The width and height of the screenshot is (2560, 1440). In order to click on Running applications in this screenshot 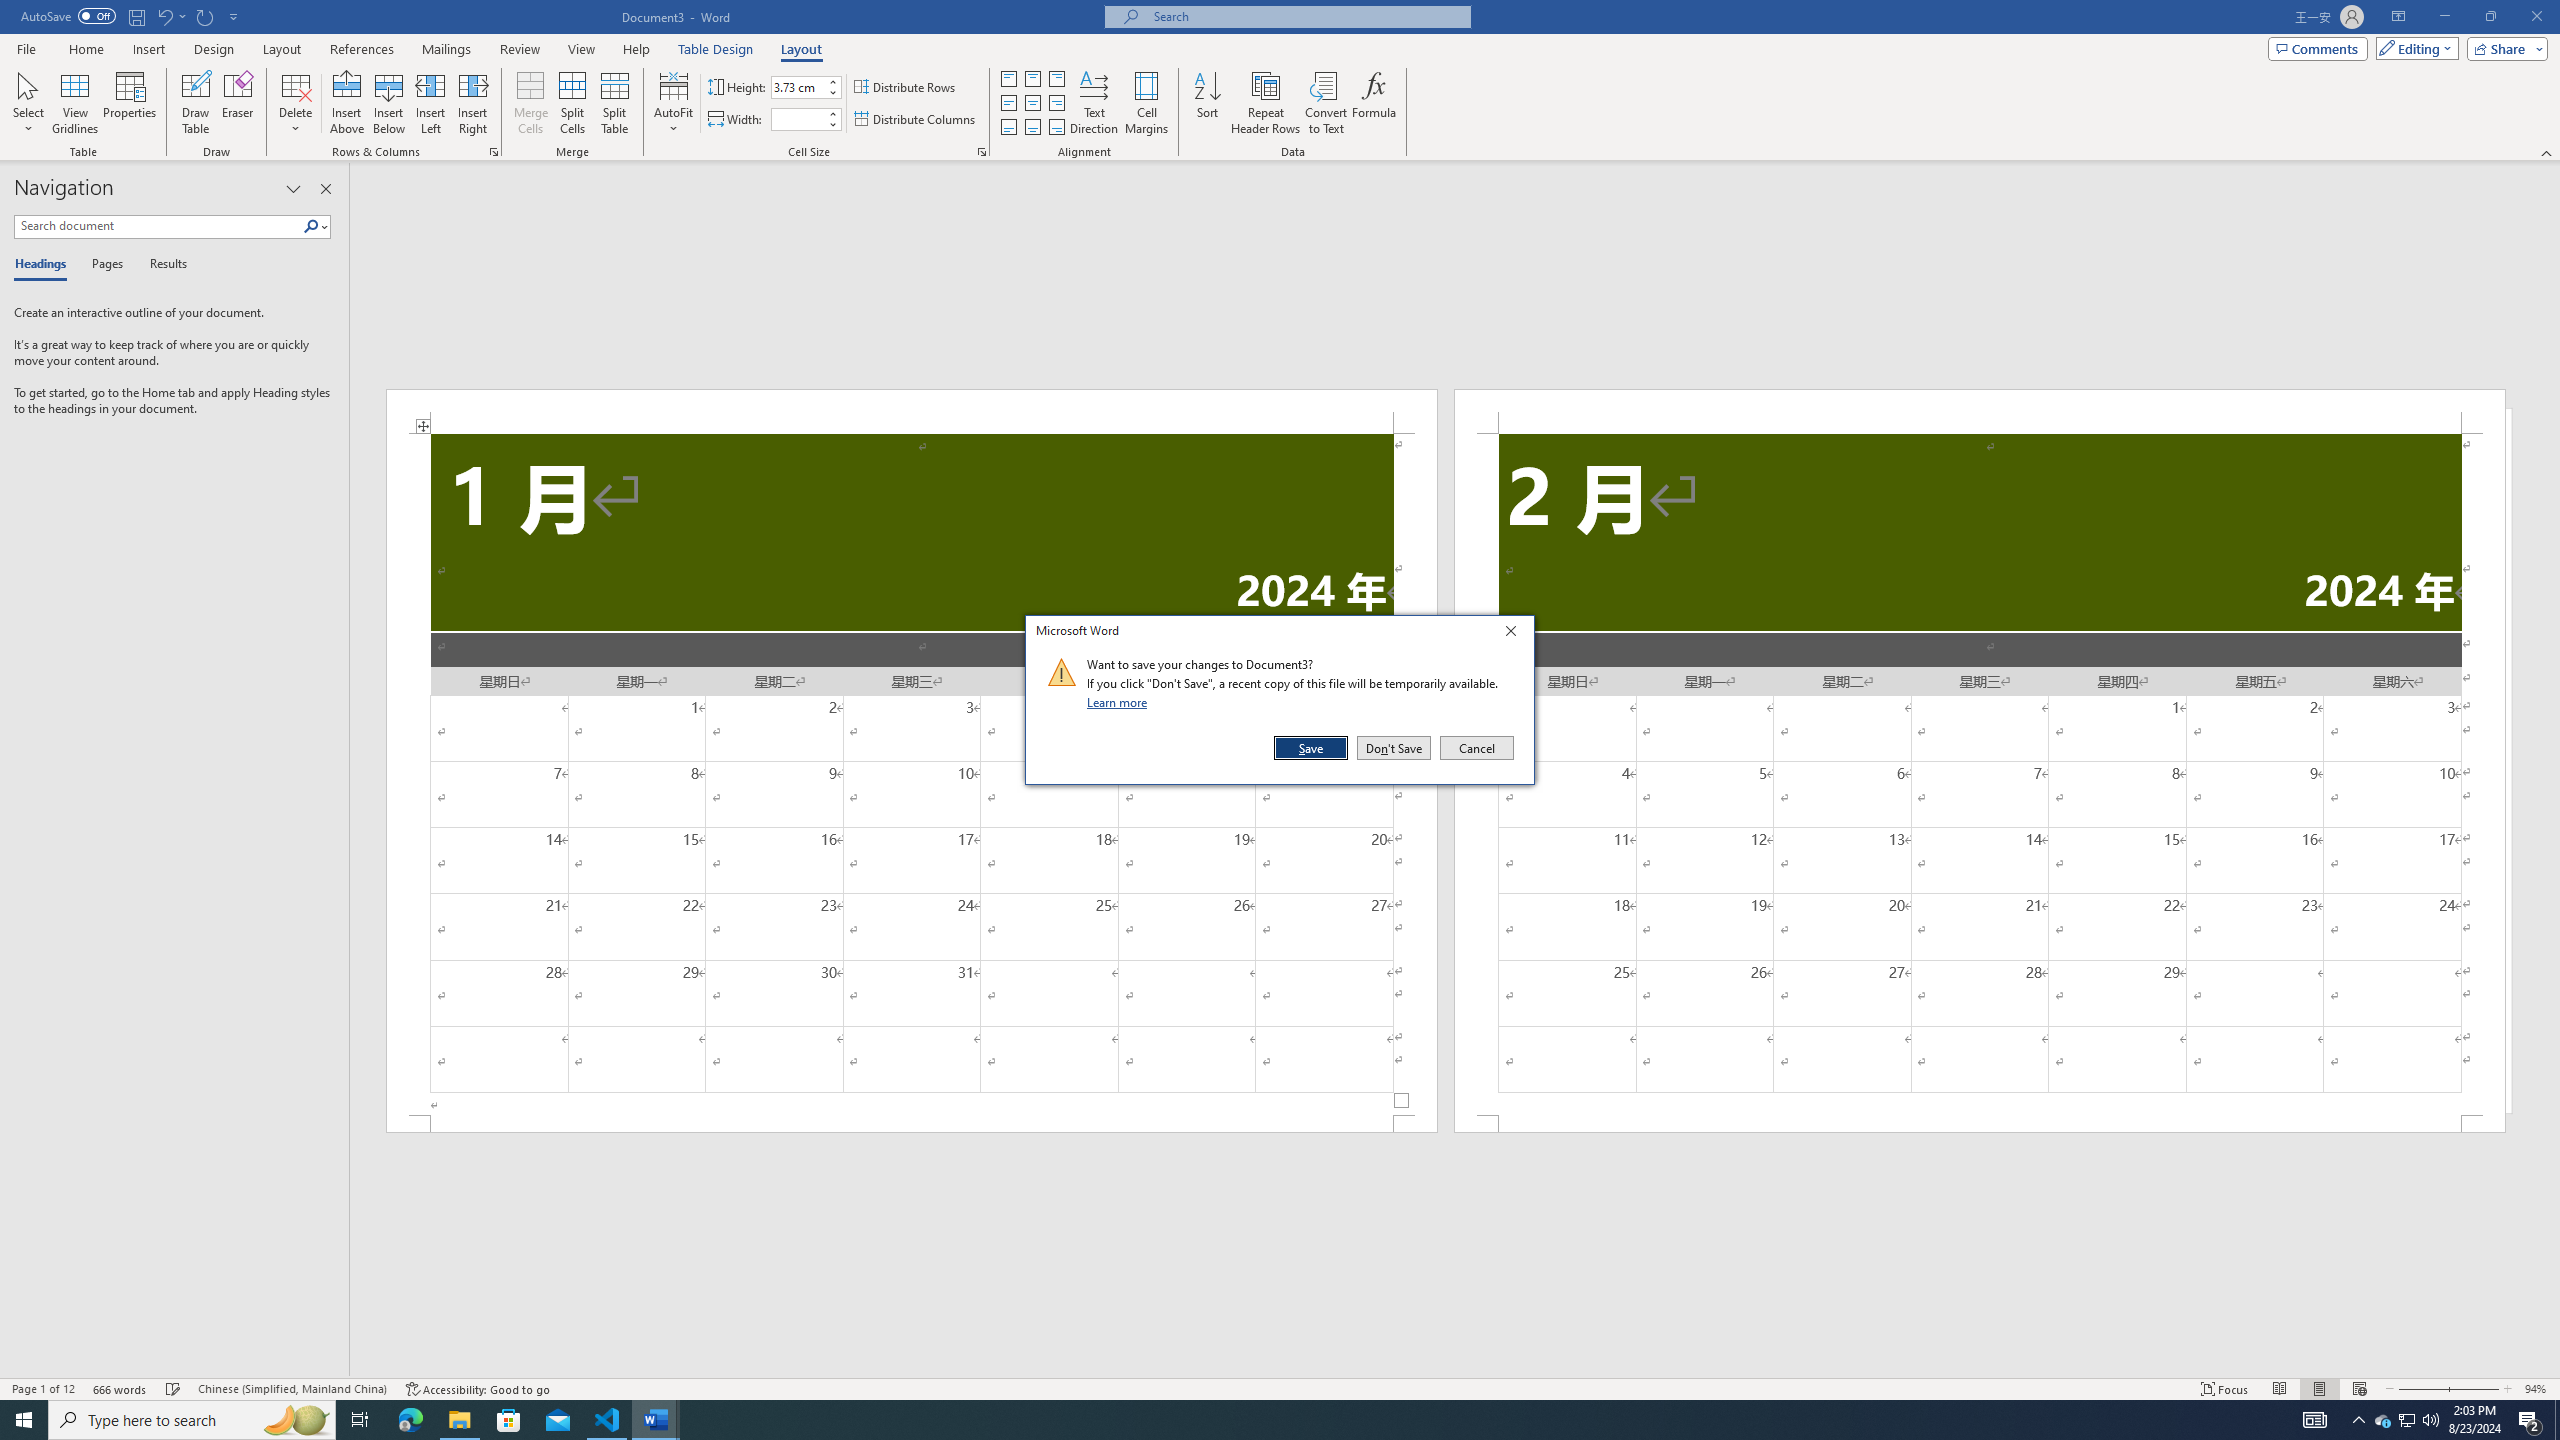, I will do `click(1262, 1420)`.